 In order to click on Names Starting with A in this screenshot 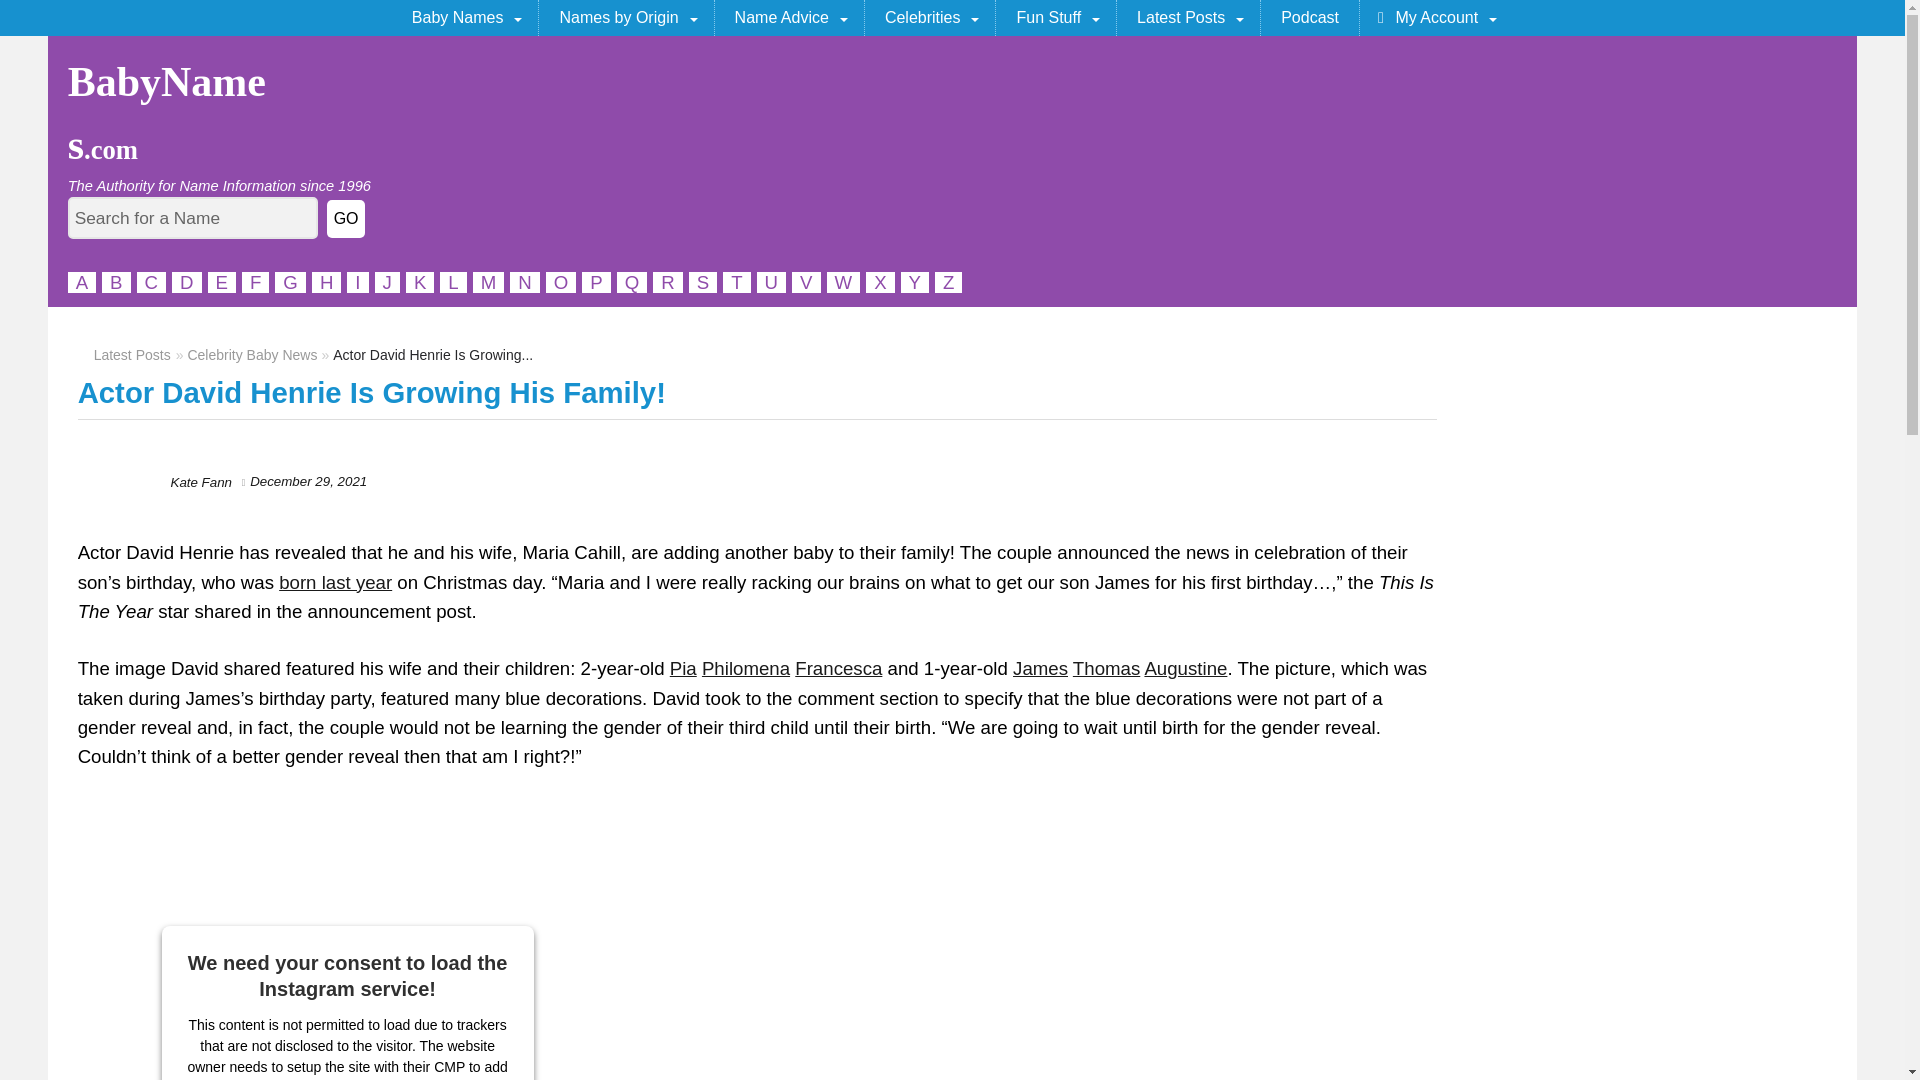, I will do `click(82, 282)`.